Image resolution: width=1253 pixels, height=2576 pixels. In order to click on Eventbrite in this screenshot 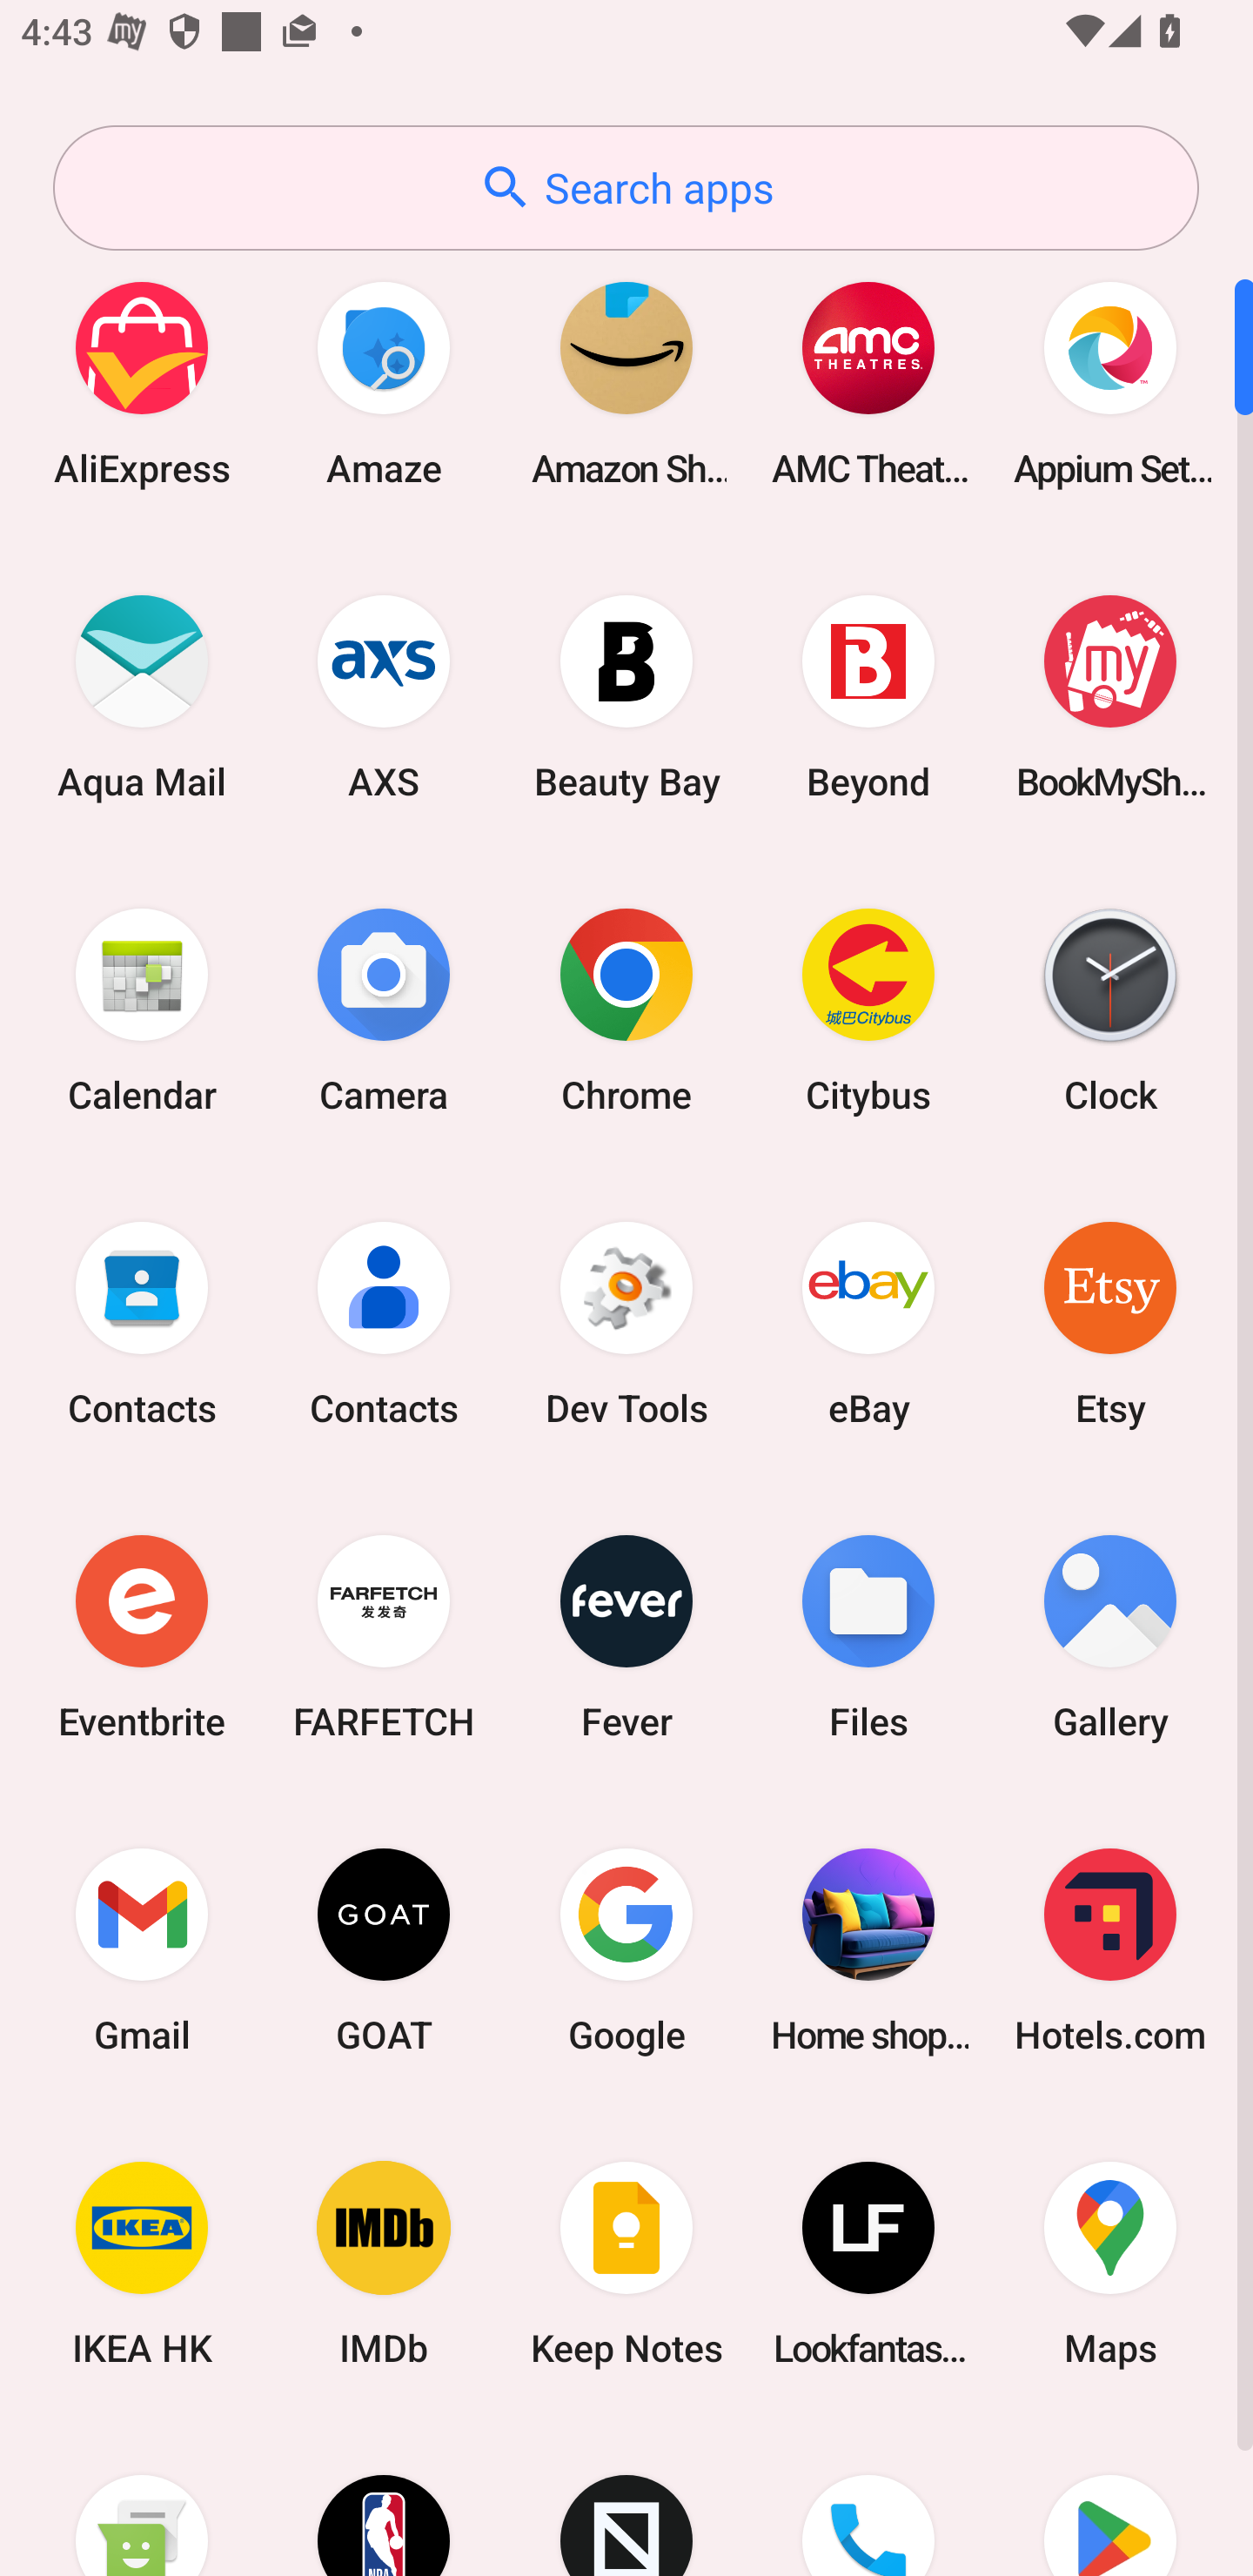, I will do `click(142, 1636)`.